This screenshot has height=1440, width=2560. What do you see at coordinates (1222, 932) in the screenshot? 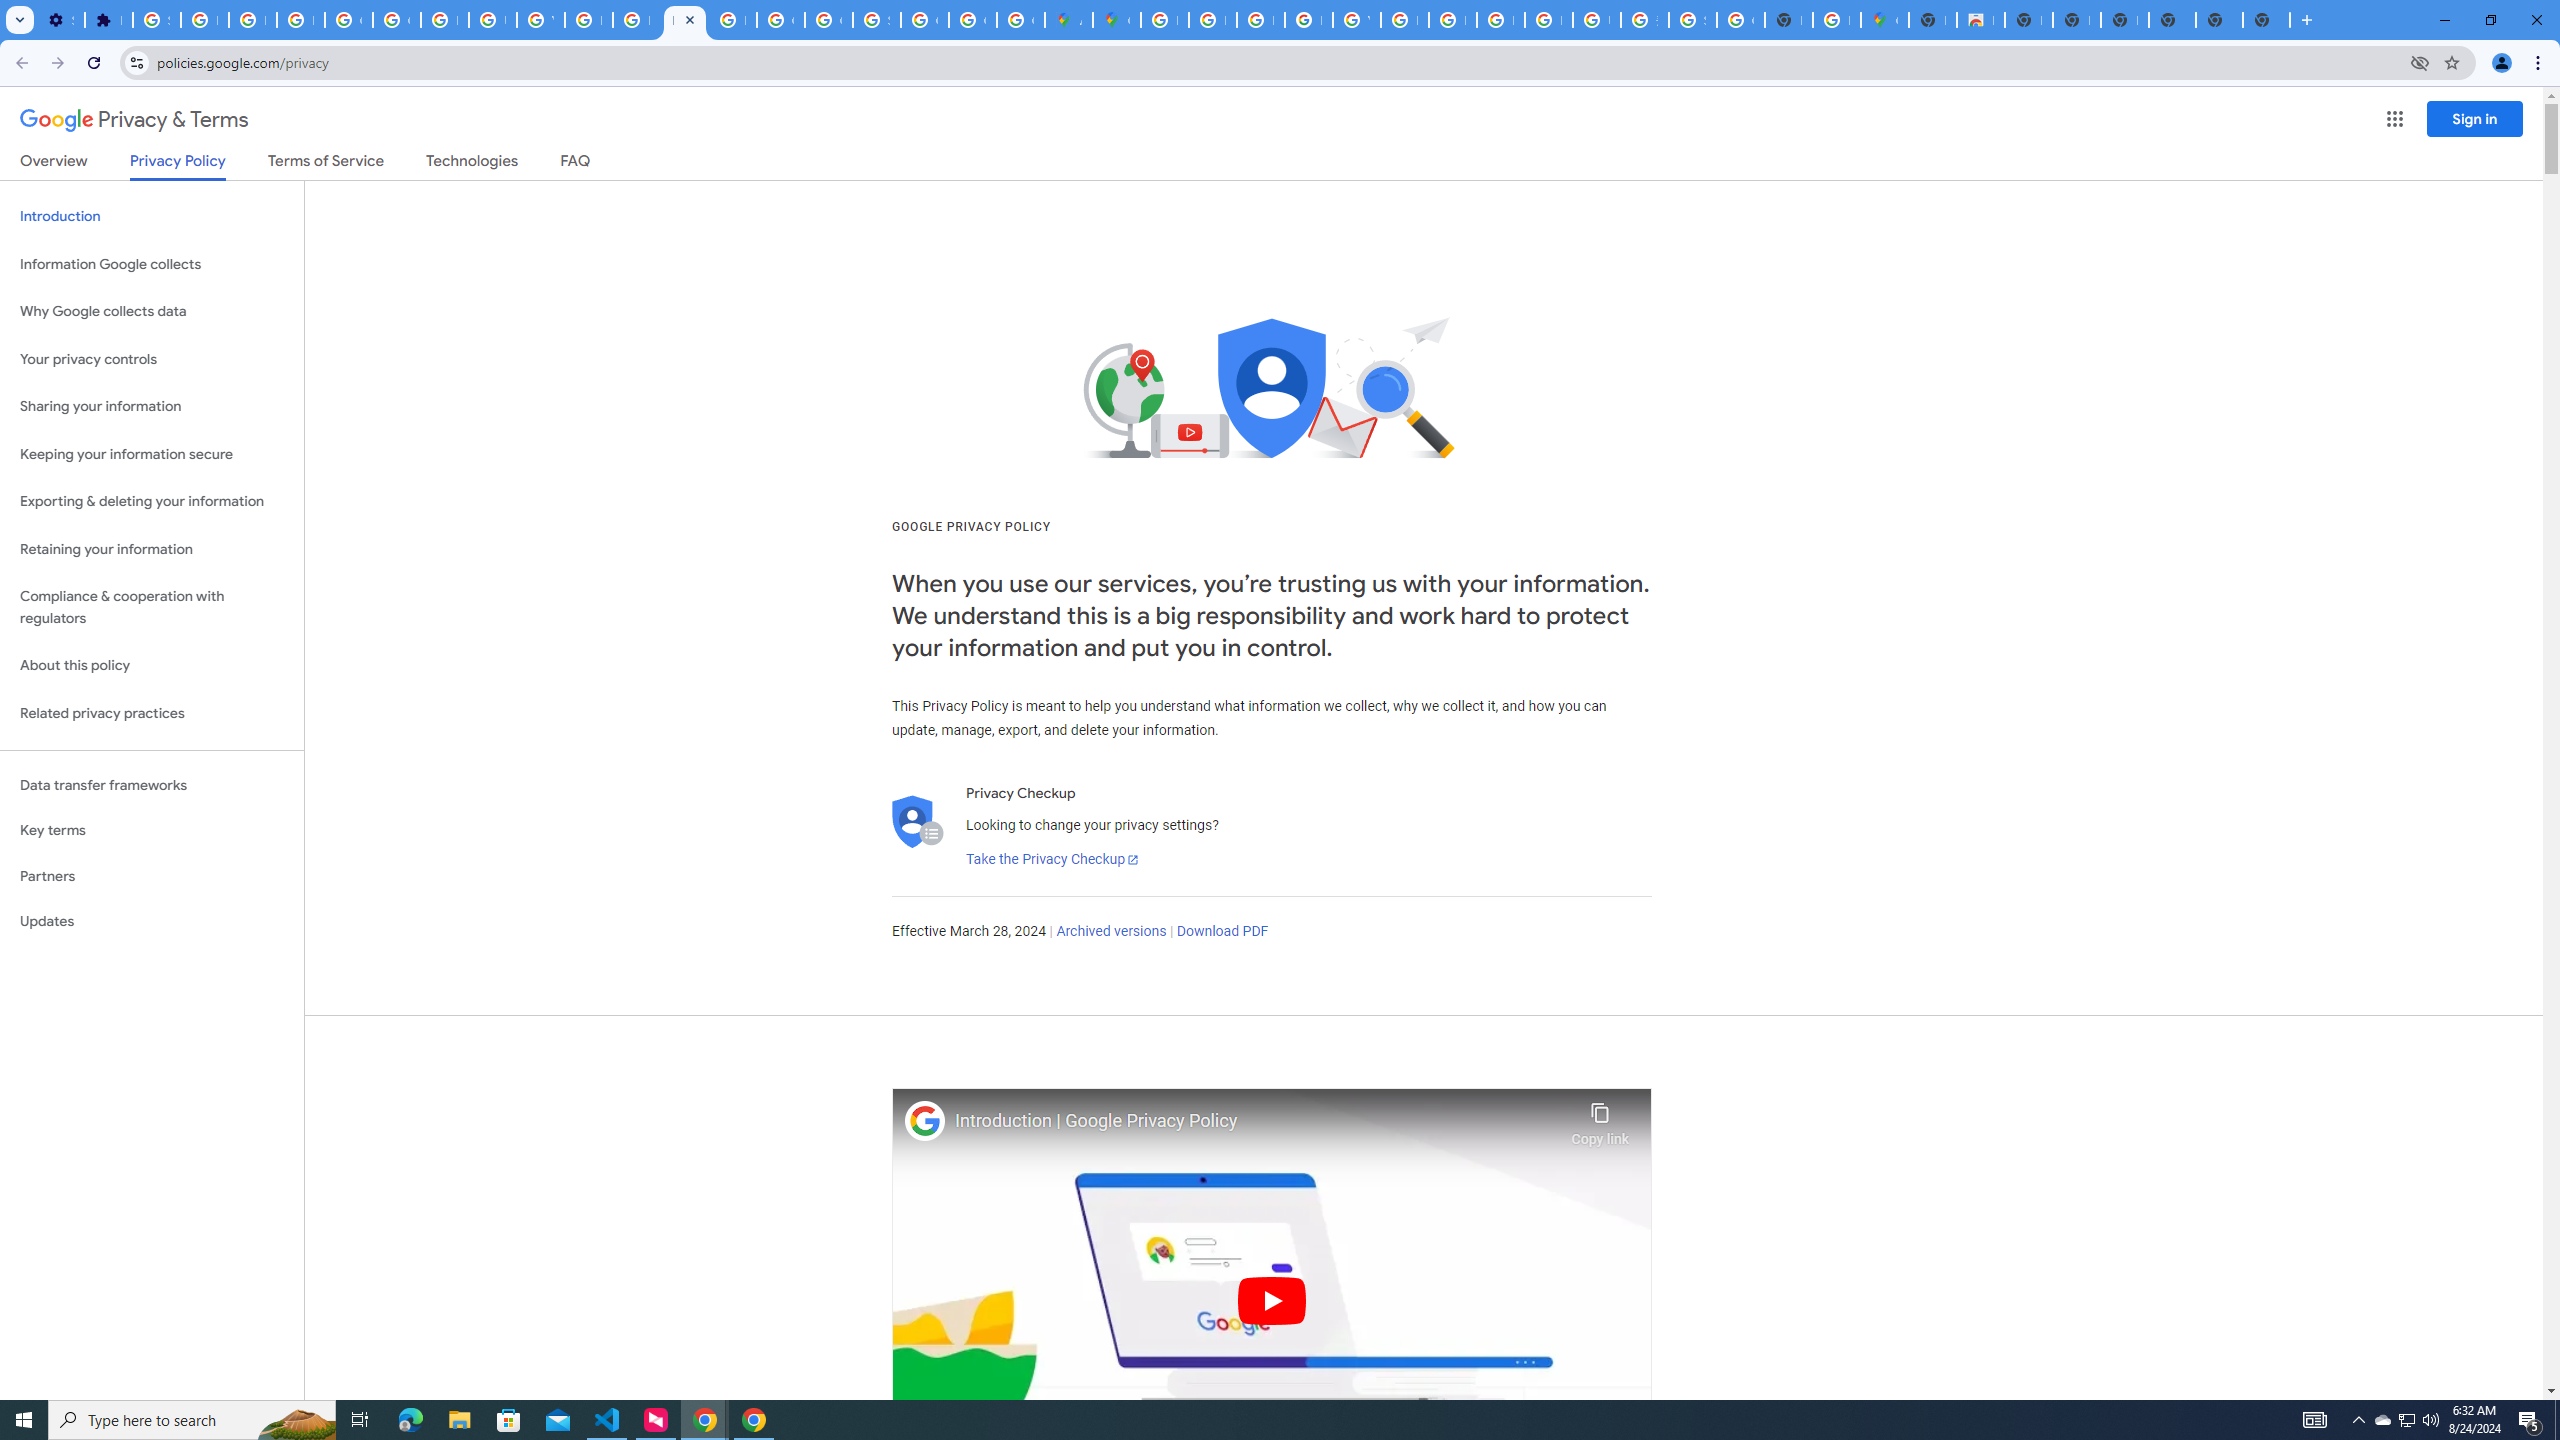
I see `Download PDF` at bounding box center [1222, 932].